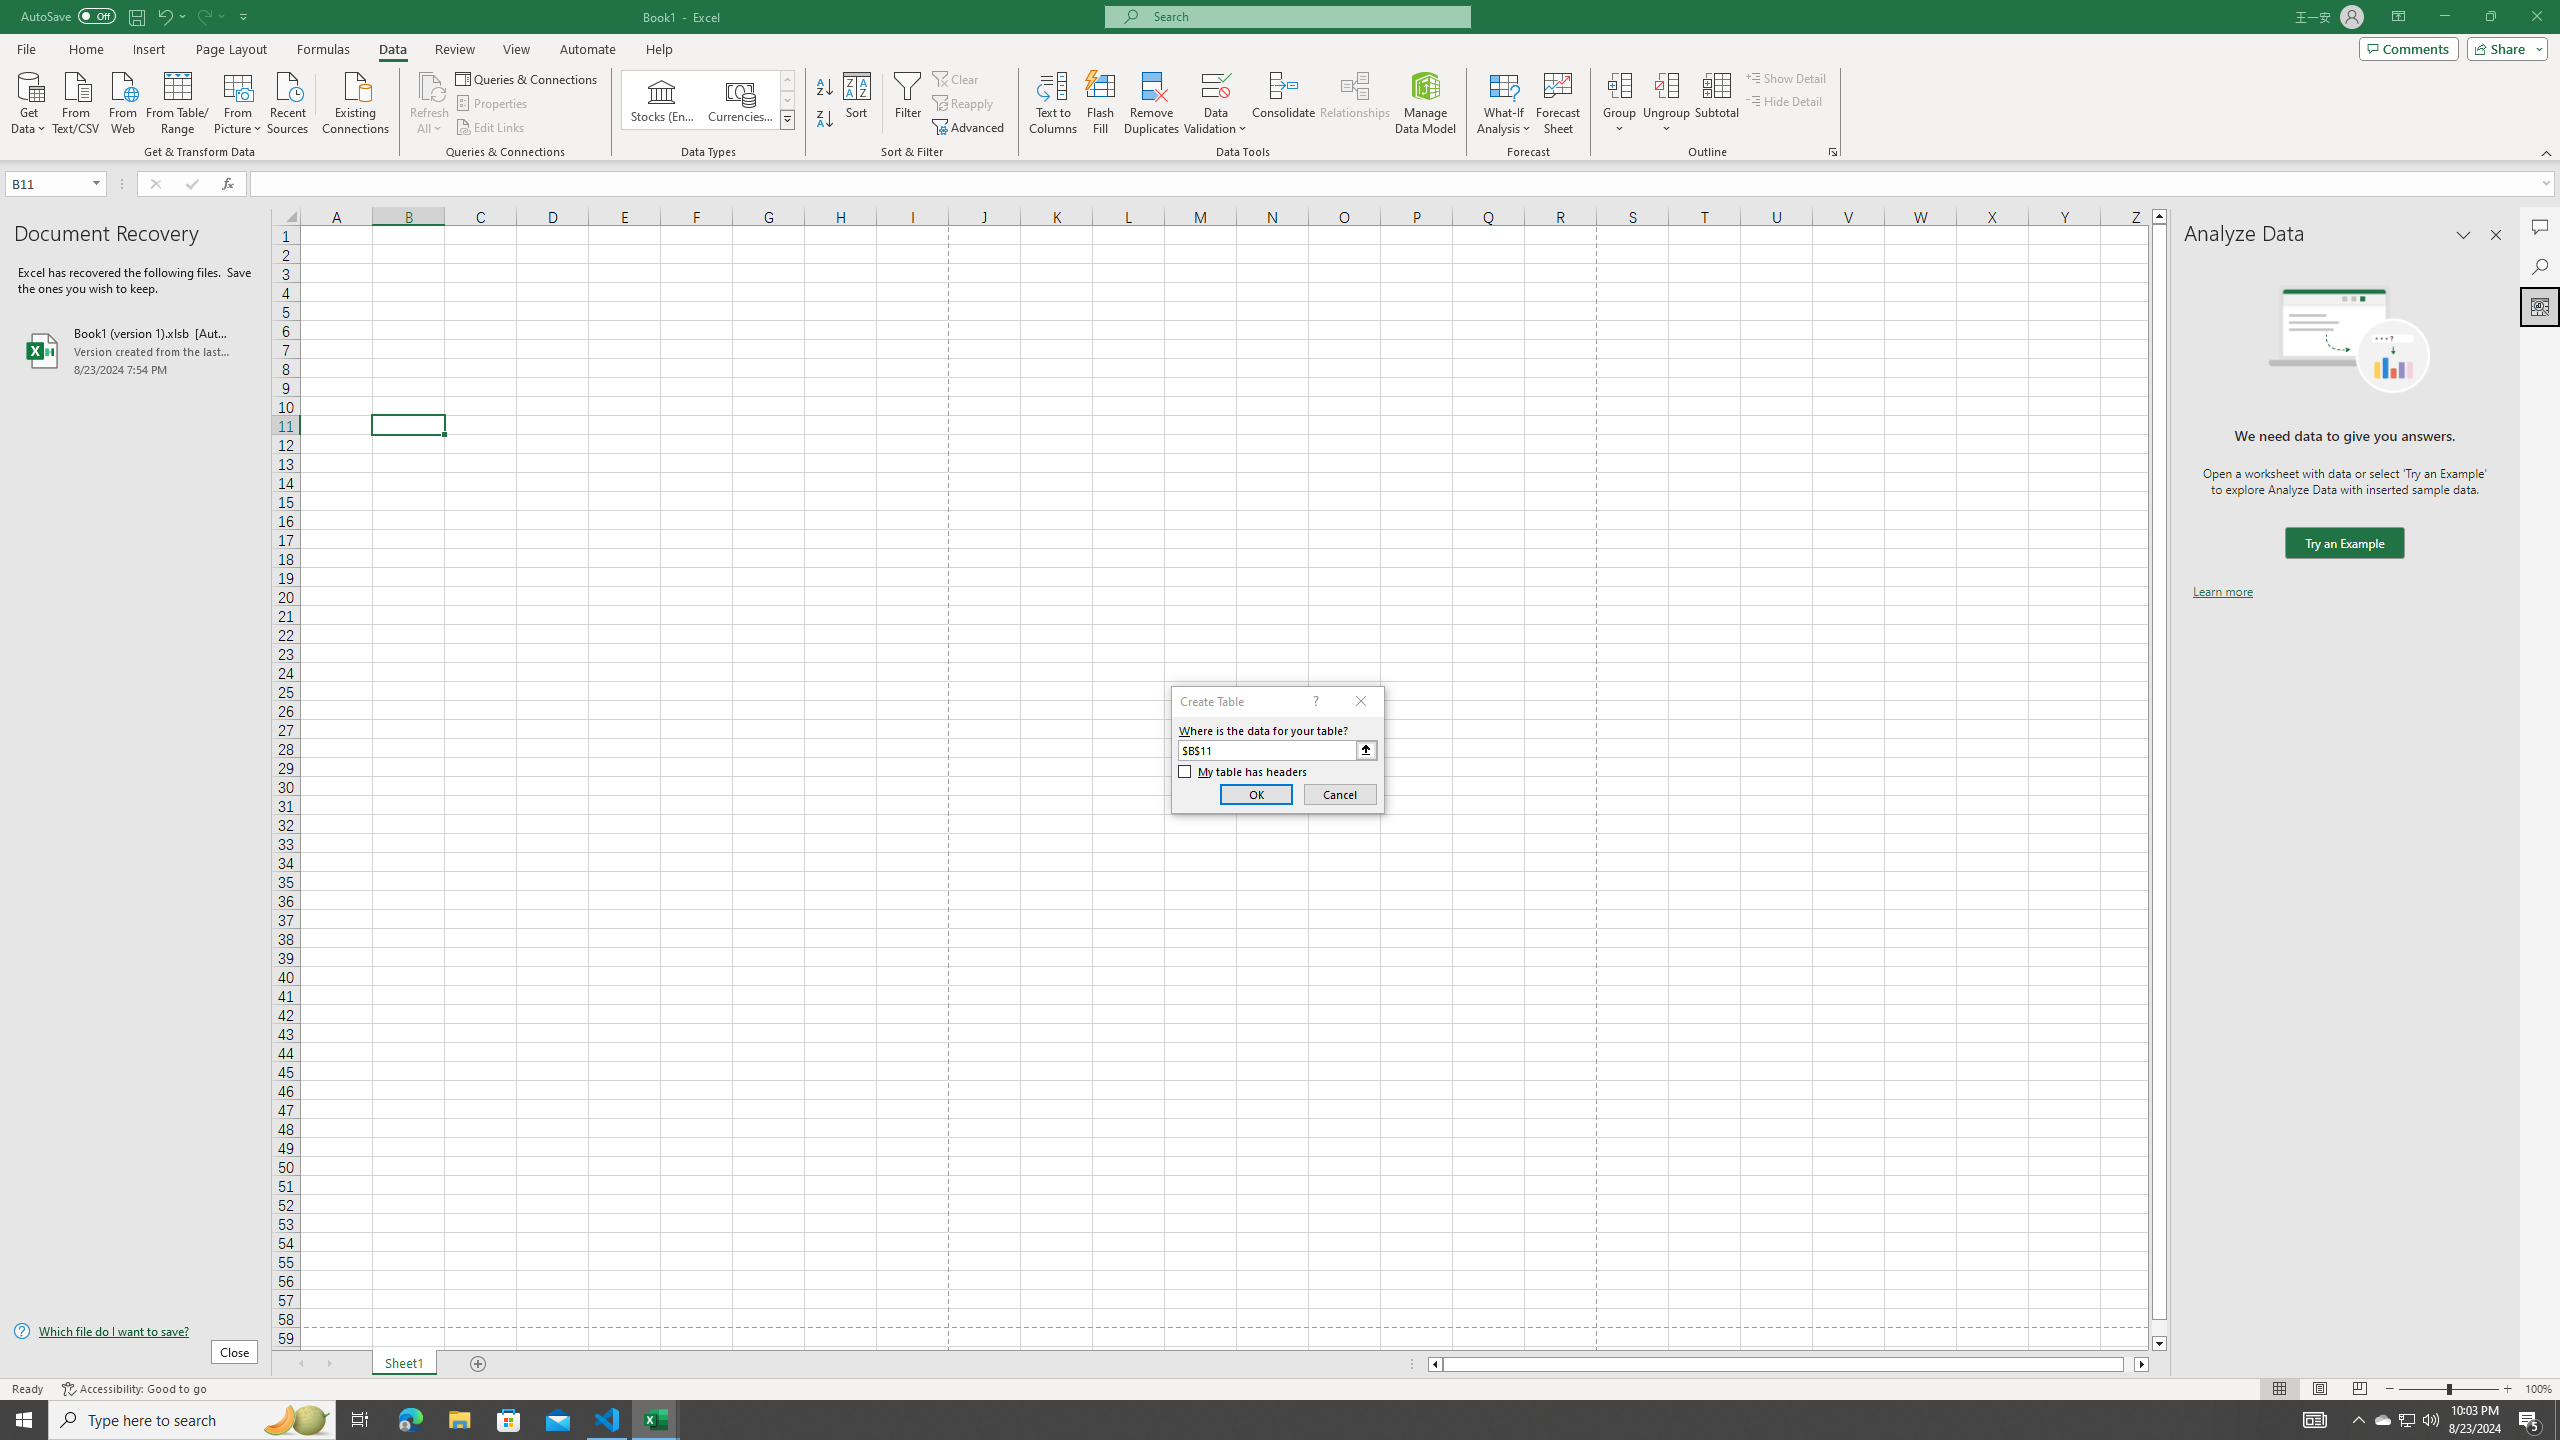 Image resolution: width=2560 pixels, height=1440 pixels. What do you see at coordinates (1832, 152) in the screenshot?
I see `Group and Outline Settings` at bounding box center [1832, 152].